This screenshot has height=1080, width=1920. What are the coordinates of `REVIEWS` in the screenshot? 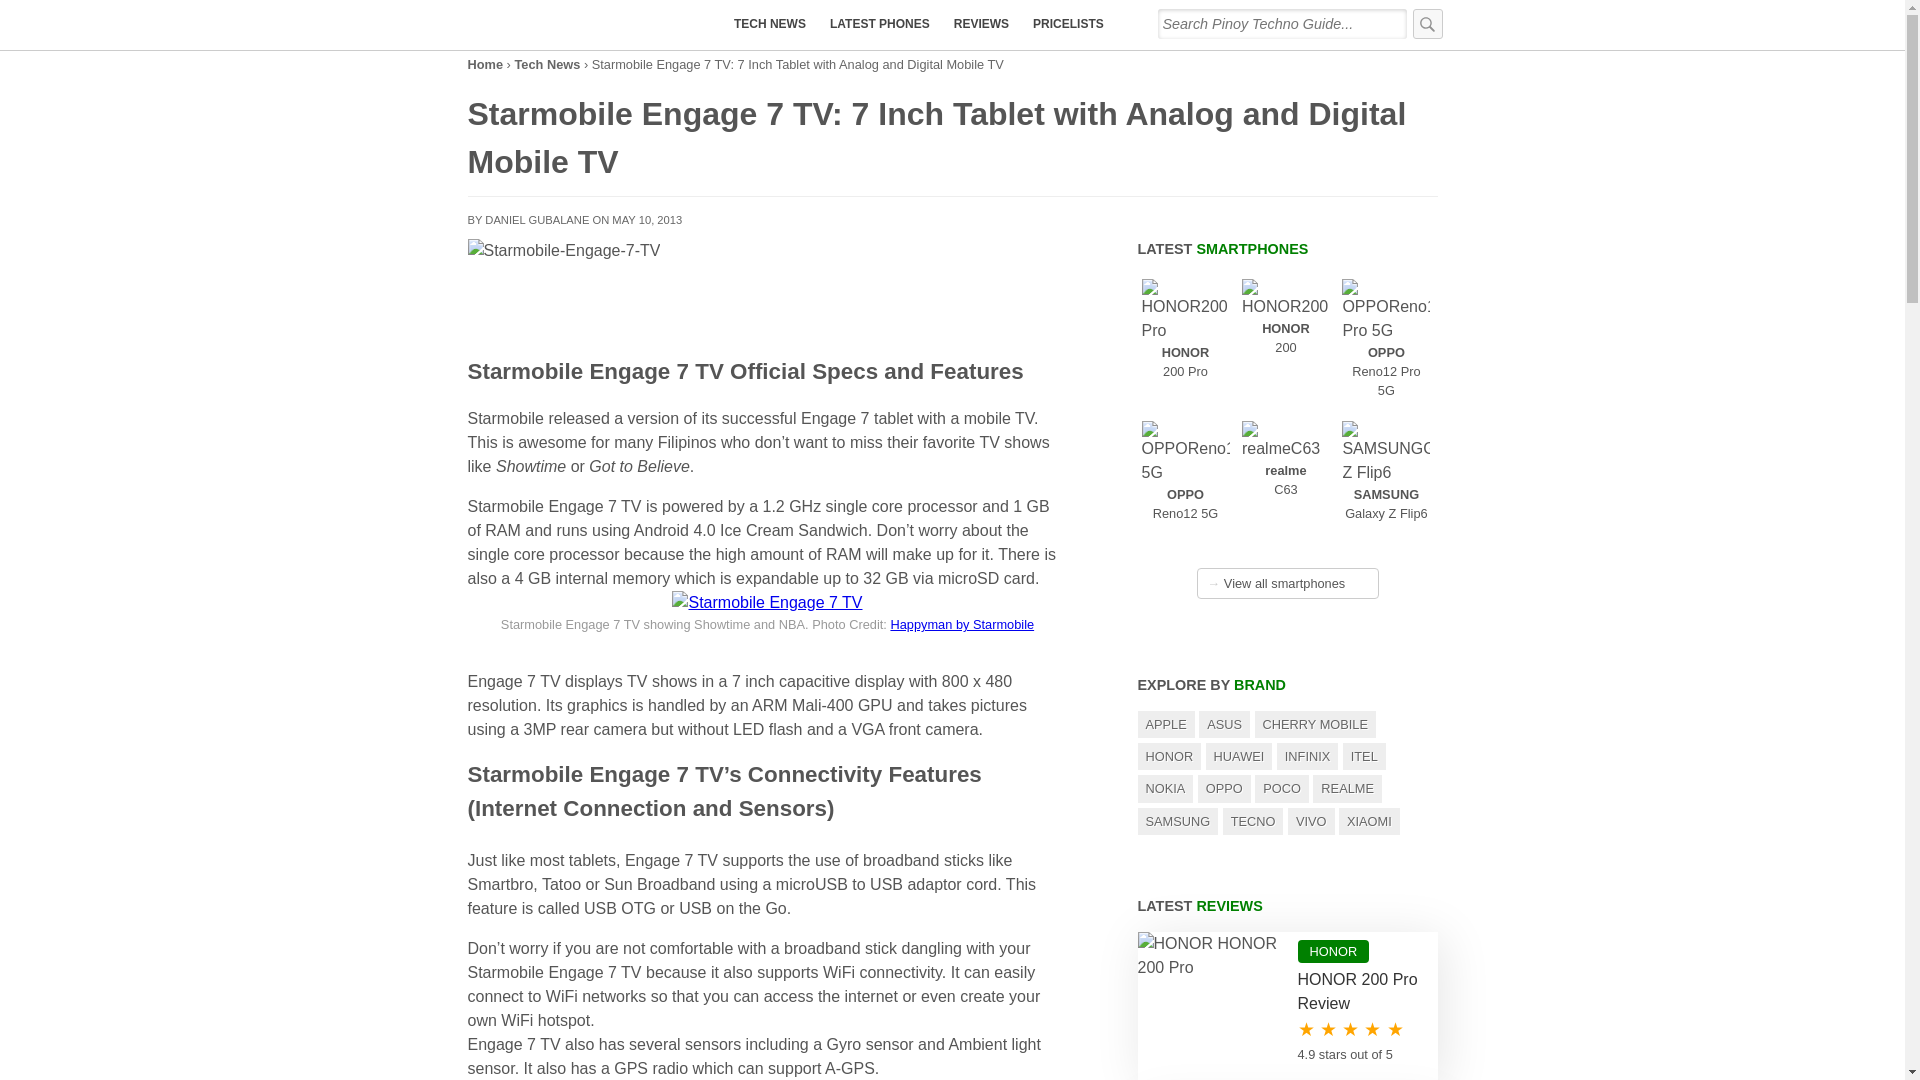 It's located at (1392, 360).